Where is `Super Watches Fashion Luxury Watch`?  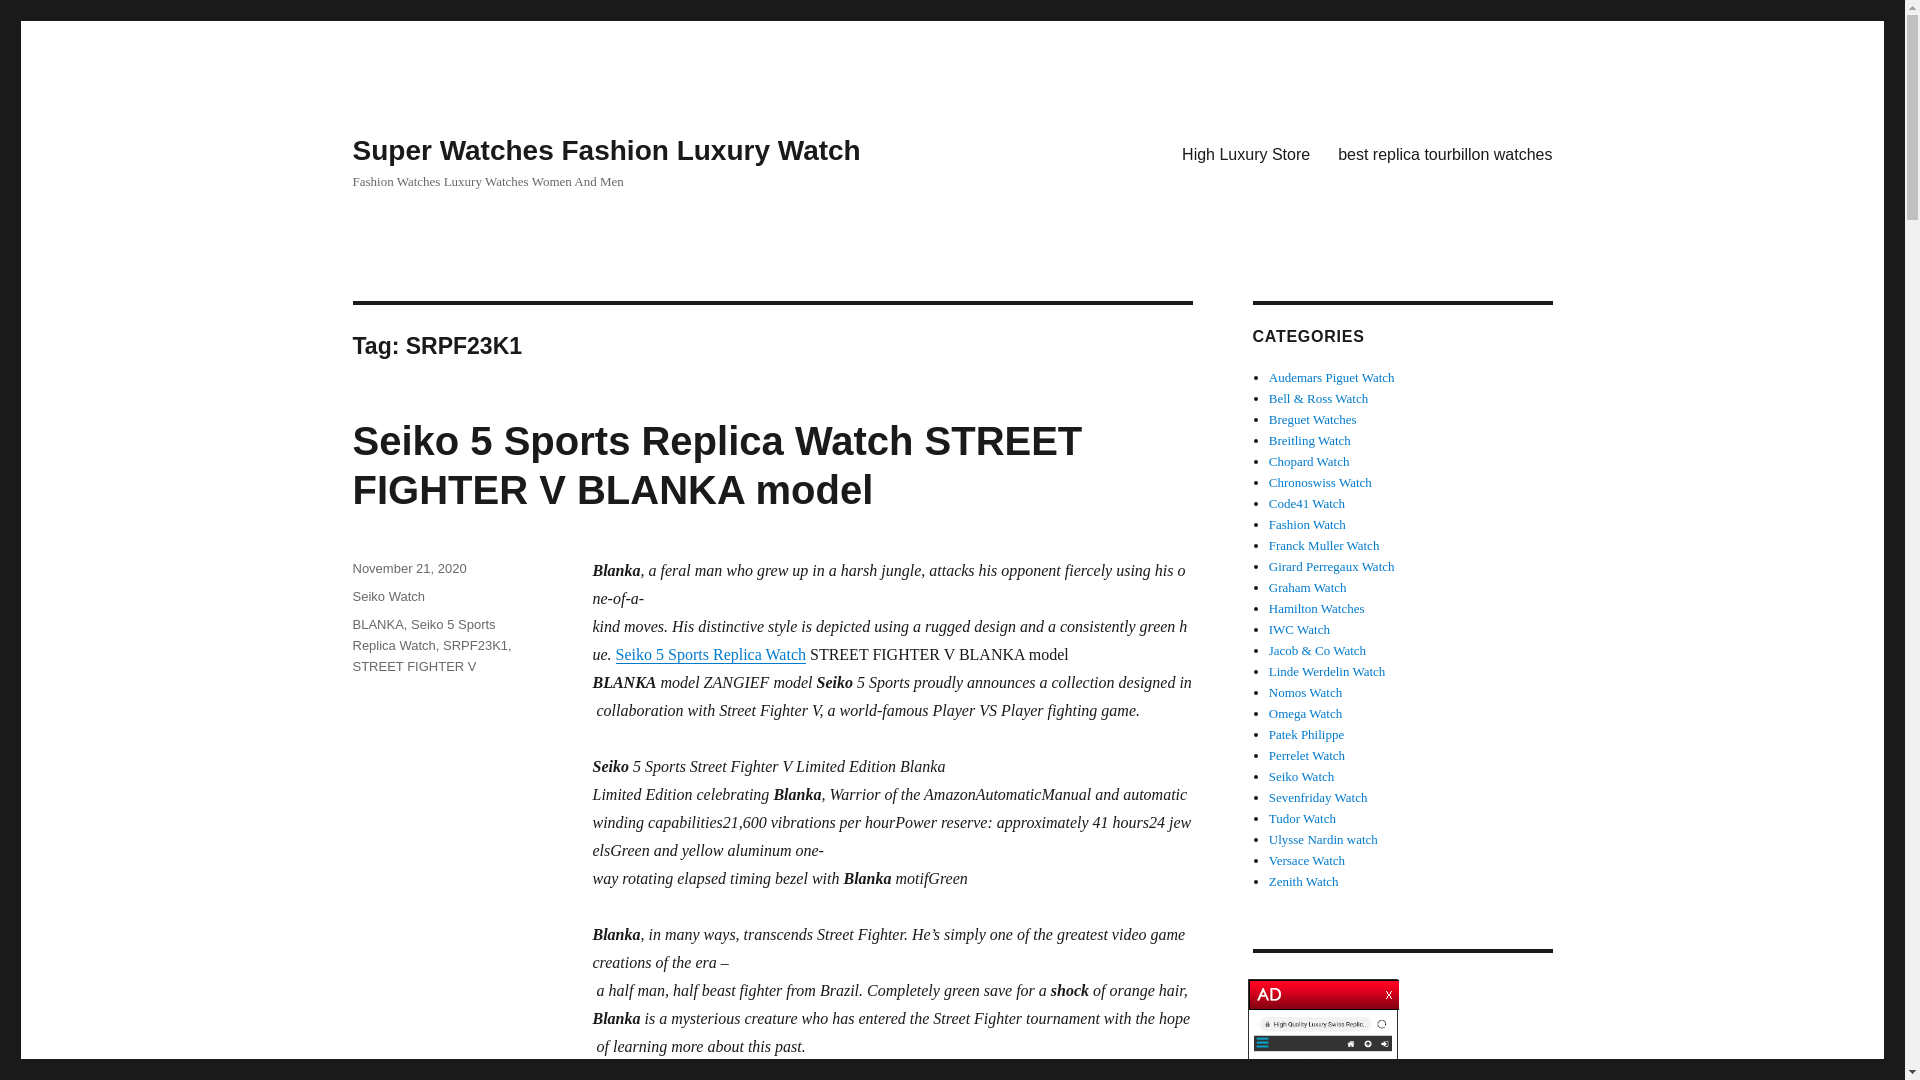 Super Watches Fashion Luxury Watch is located at coordinates (606, 150).